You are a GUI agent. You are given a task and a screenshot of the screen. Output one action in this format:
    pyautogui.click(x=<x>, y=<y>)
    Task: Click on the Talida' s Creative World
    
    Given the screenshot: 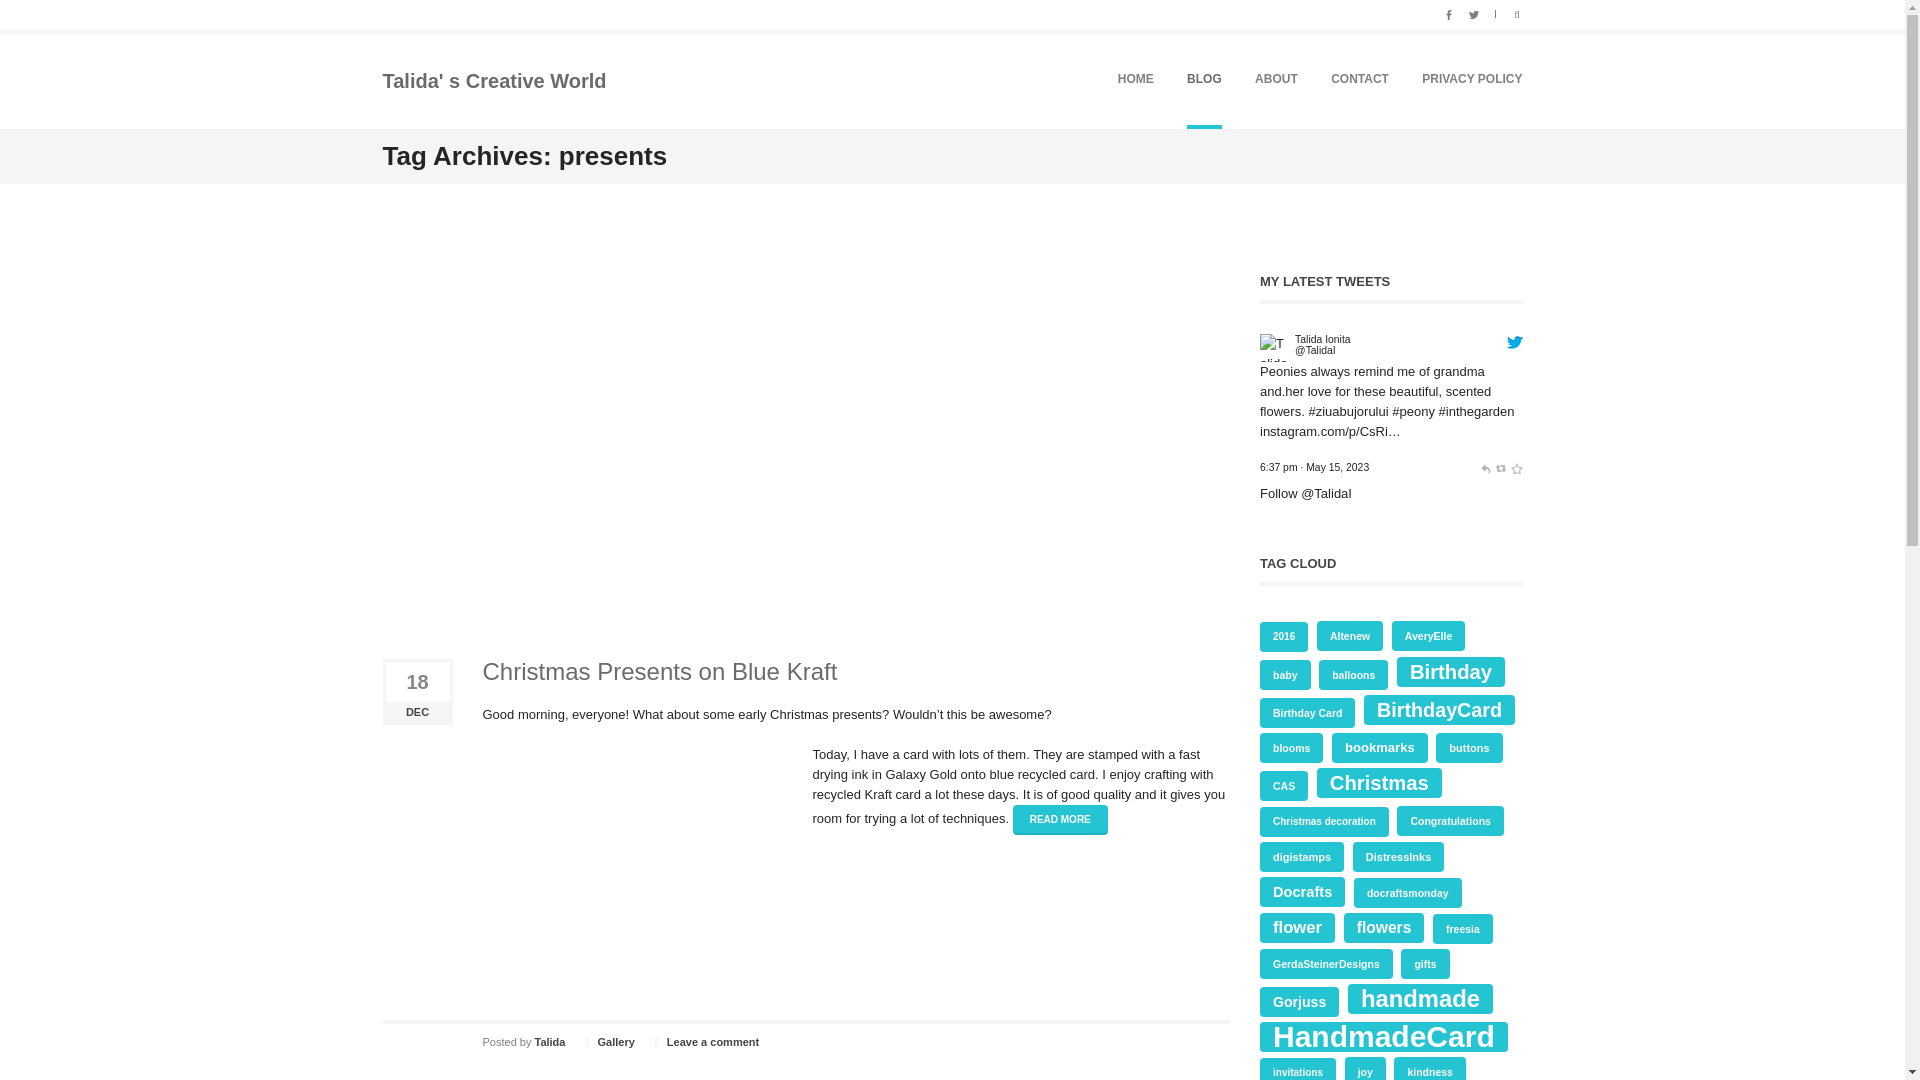 What is the action you would take?
    pyautogui.click(x=494, y=80)
    